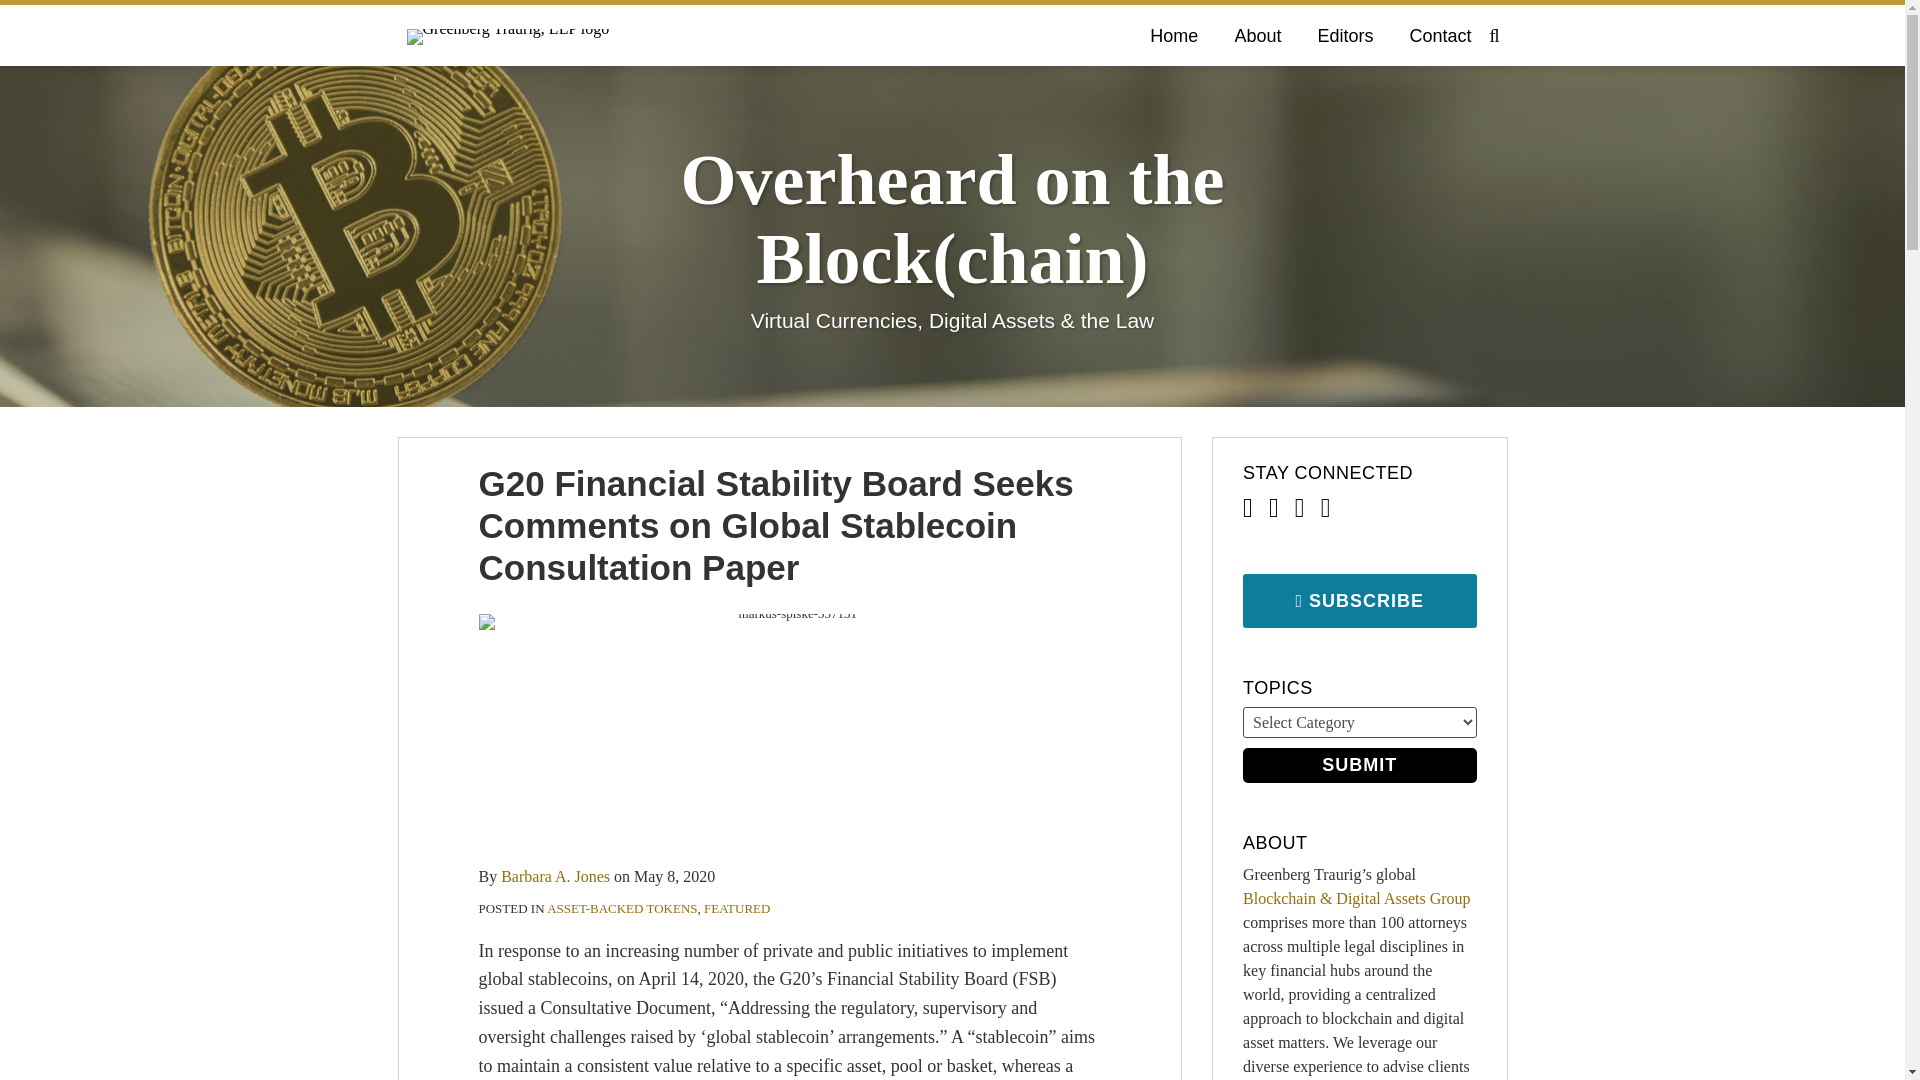 This screenshot has height=1080, width=1920. Describe the element at coordinates (1257, 35) in the screenshot. I see `About` at that location.